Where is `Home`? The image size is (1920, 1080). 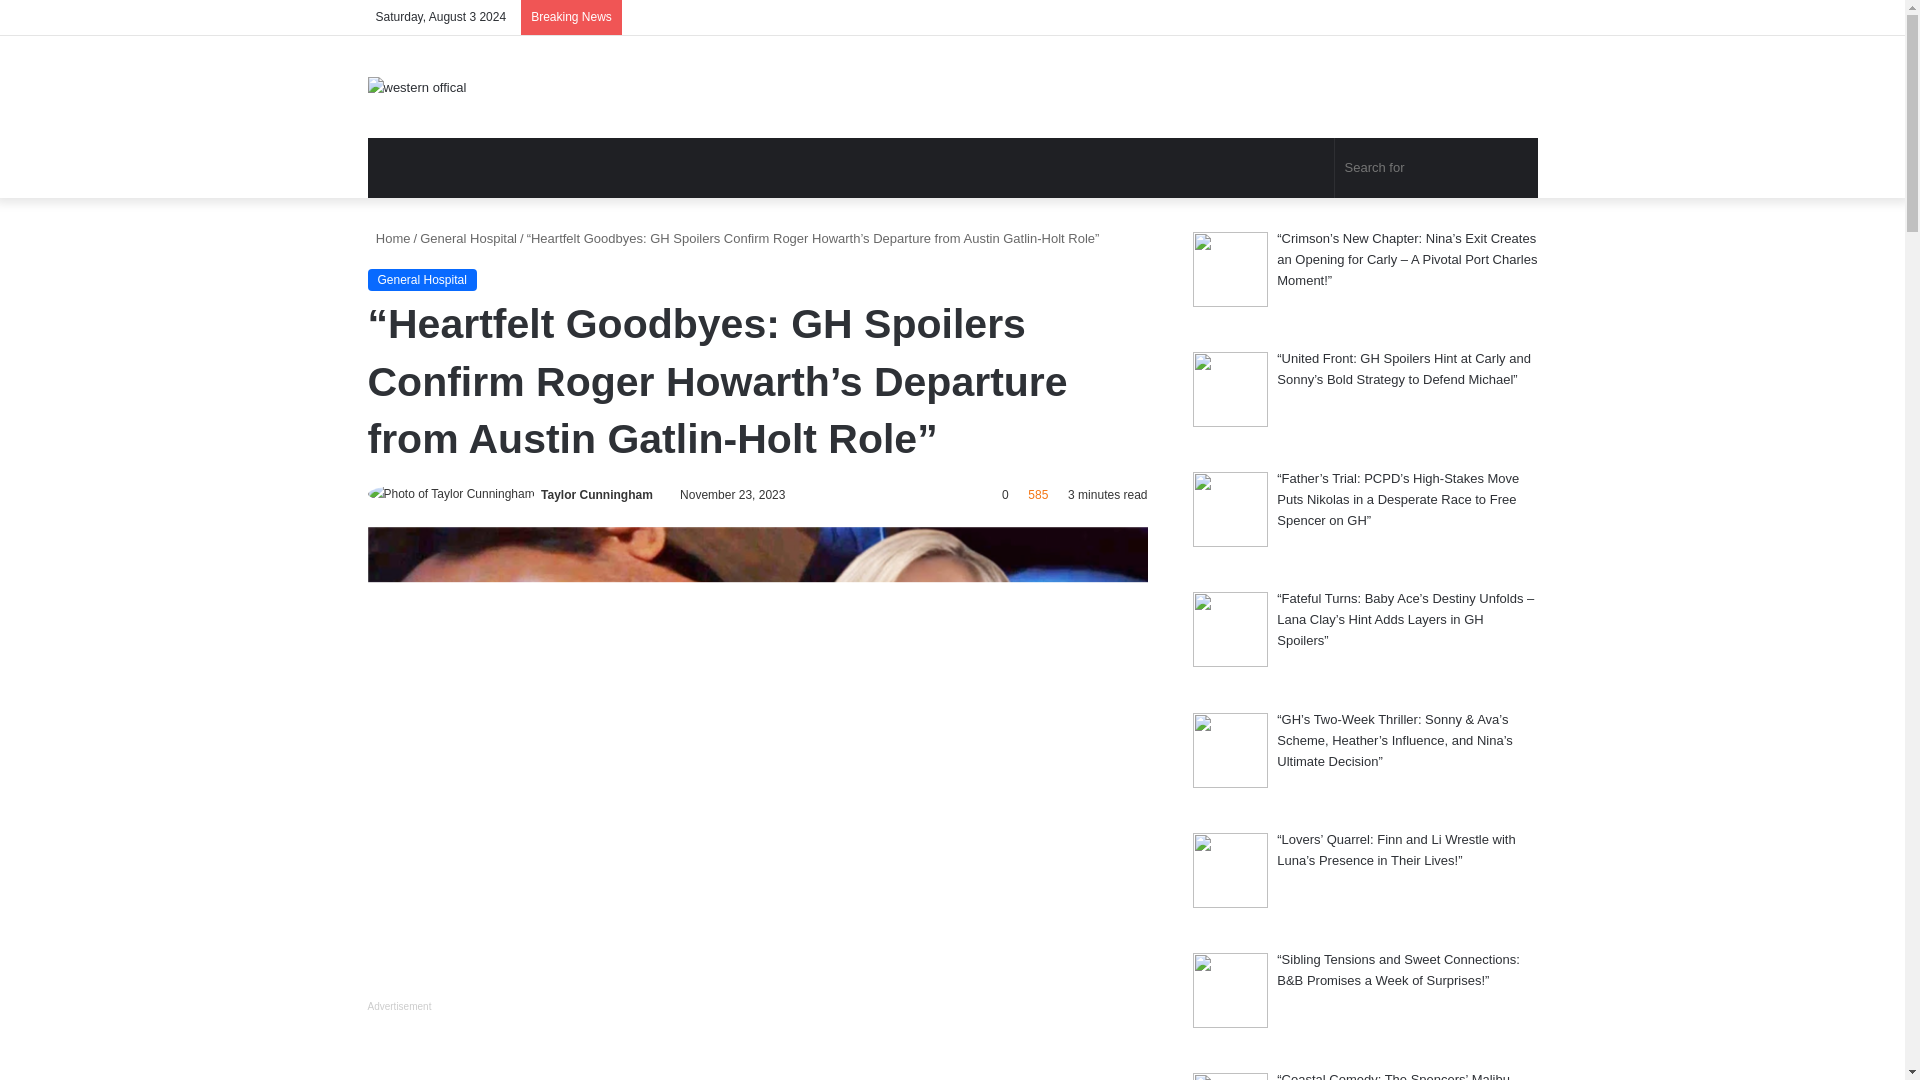 Home is located at coordinates (389, 238).